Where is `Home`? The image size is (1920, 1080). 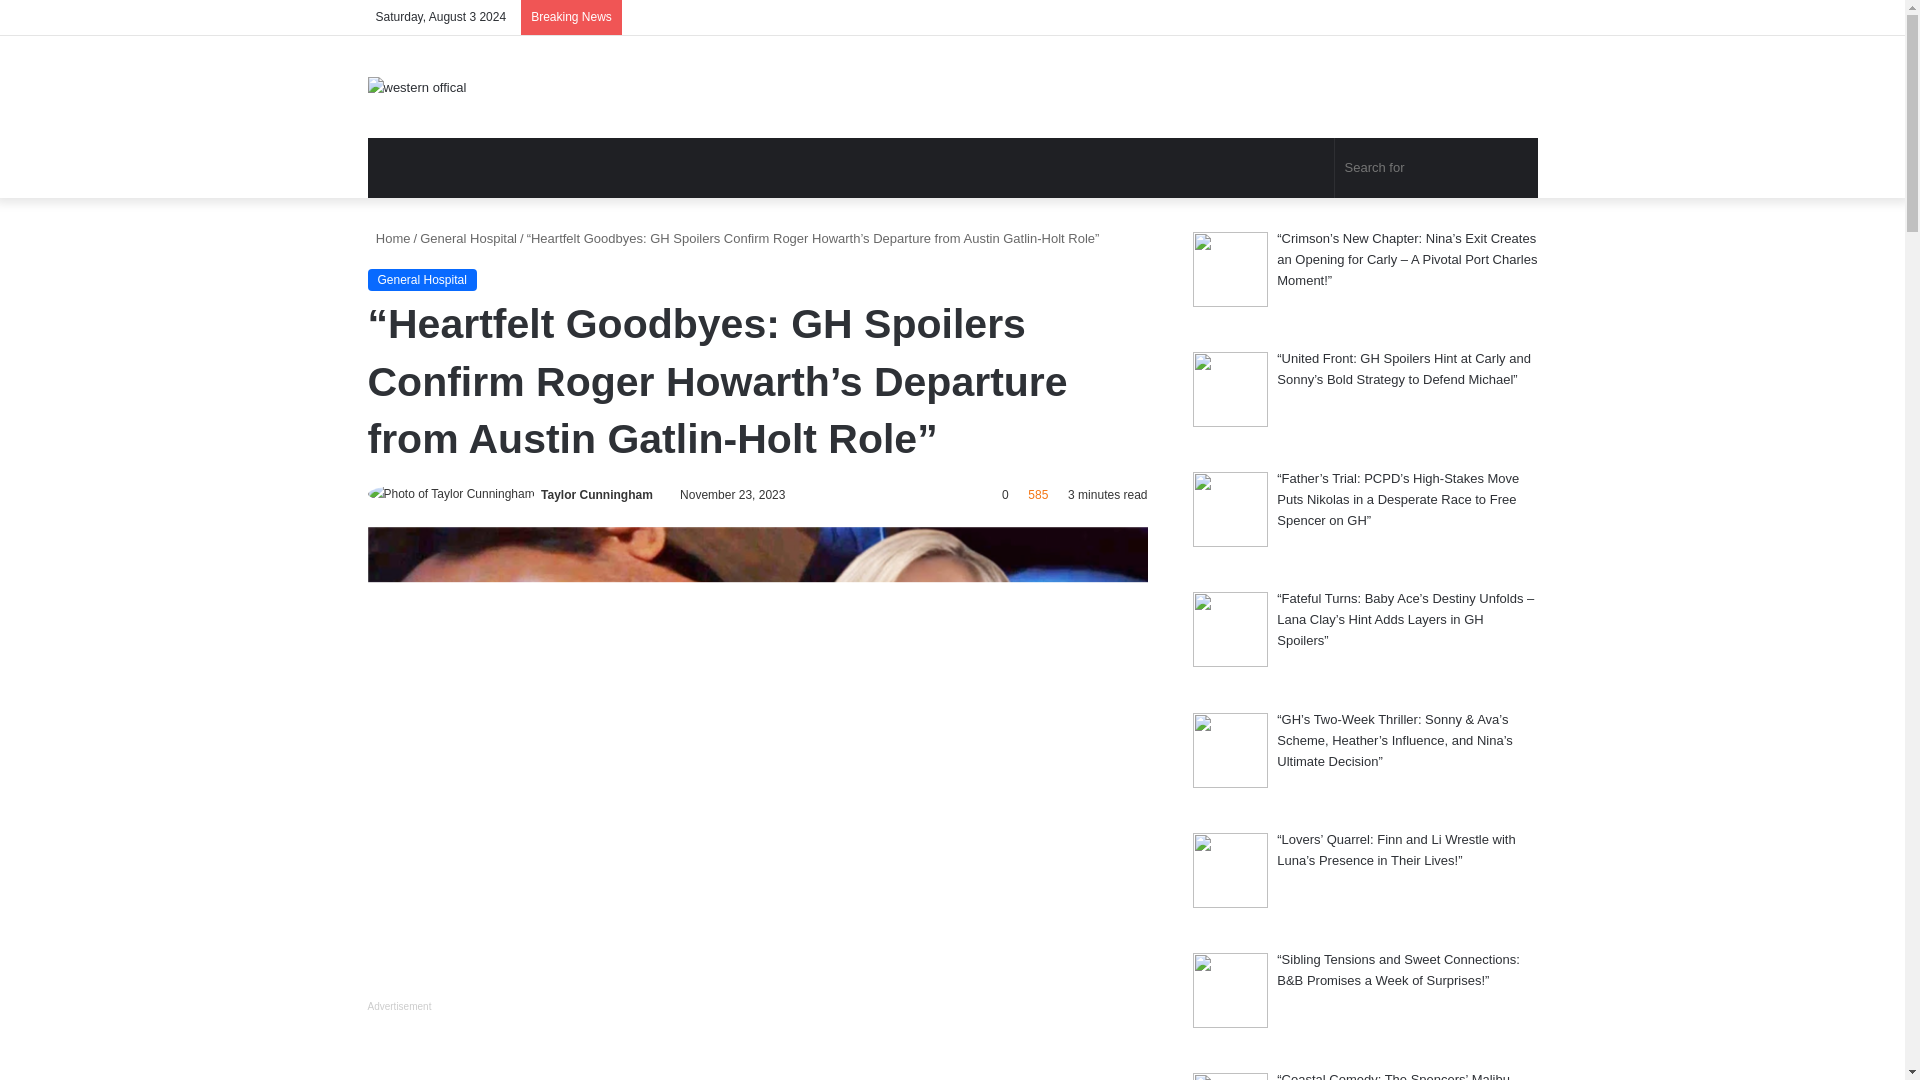 Home is located at coordinates (389, 238).